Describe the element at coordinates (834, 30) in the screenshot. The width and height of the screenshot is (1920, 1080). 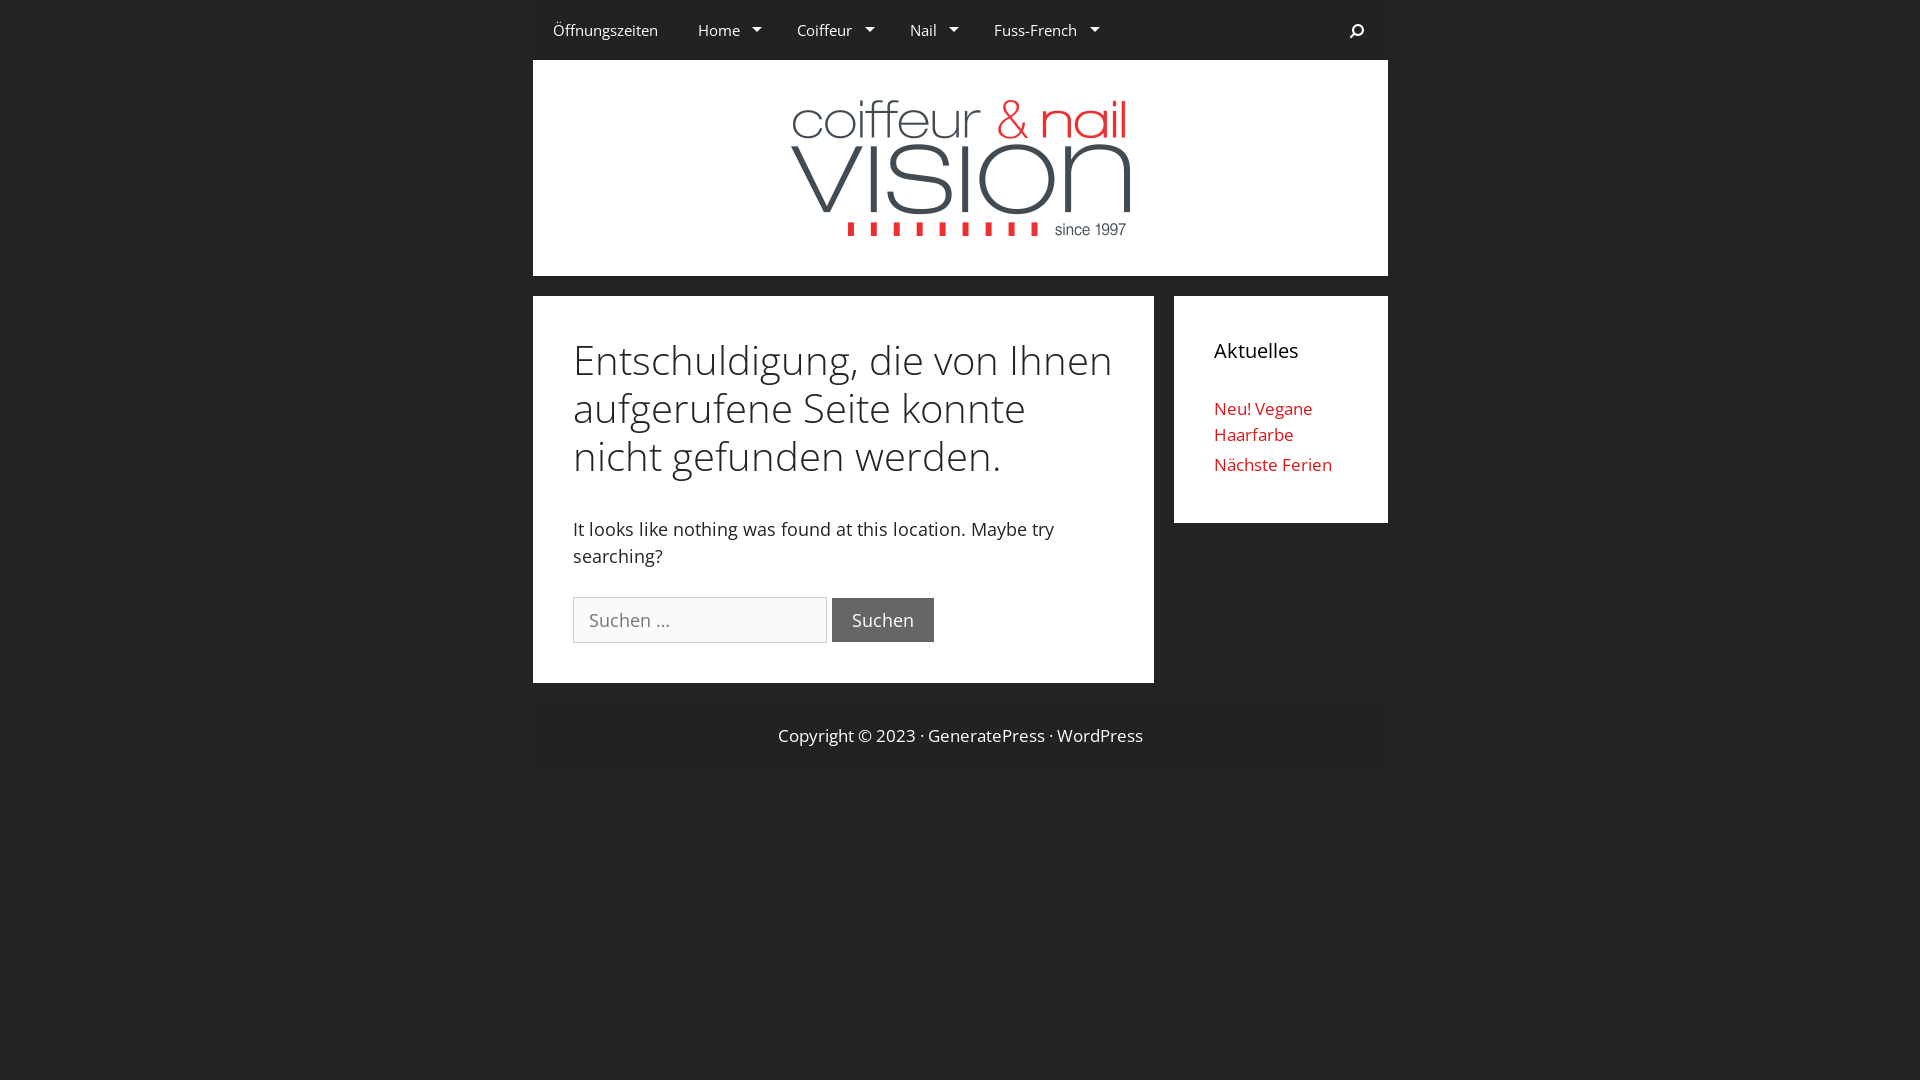
I see `Coiffeur` at that location.